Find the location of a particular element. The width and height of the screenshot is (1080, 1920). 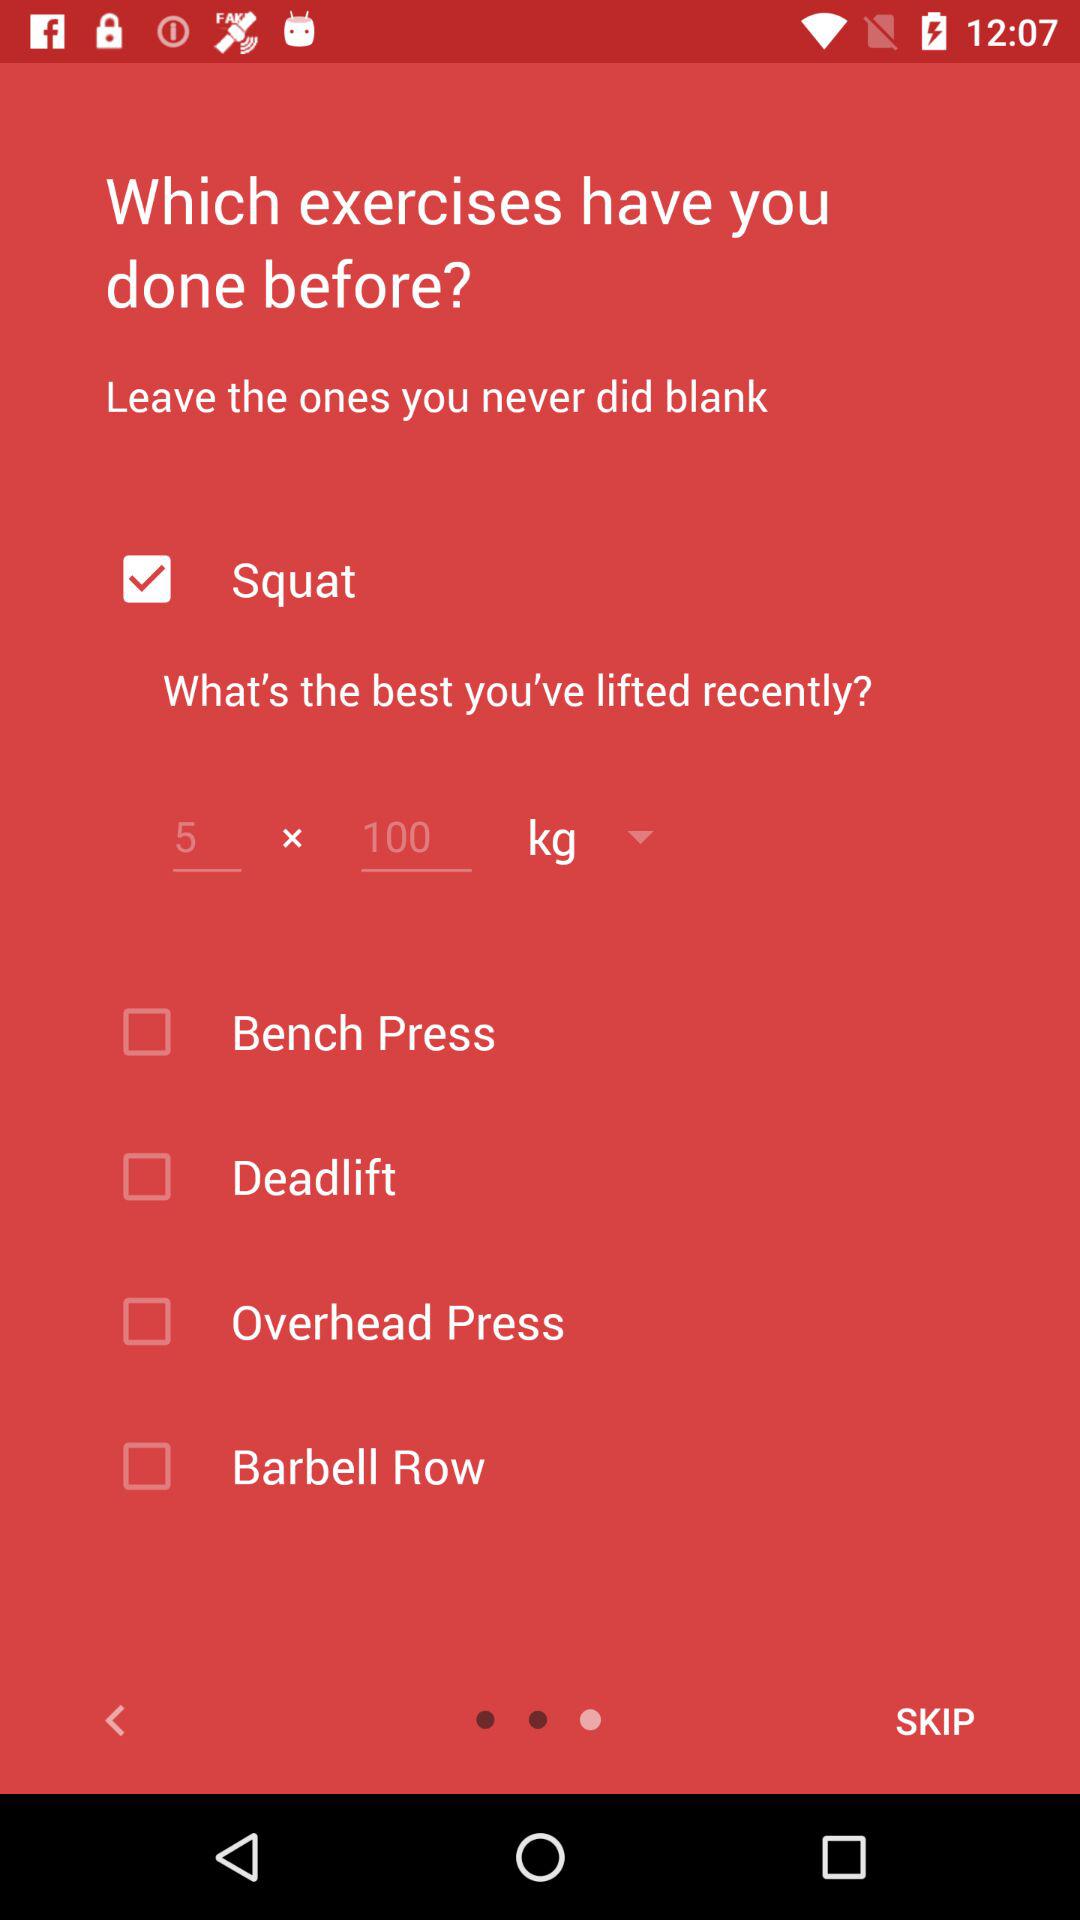

enter number is located at coordinates (207, 836).